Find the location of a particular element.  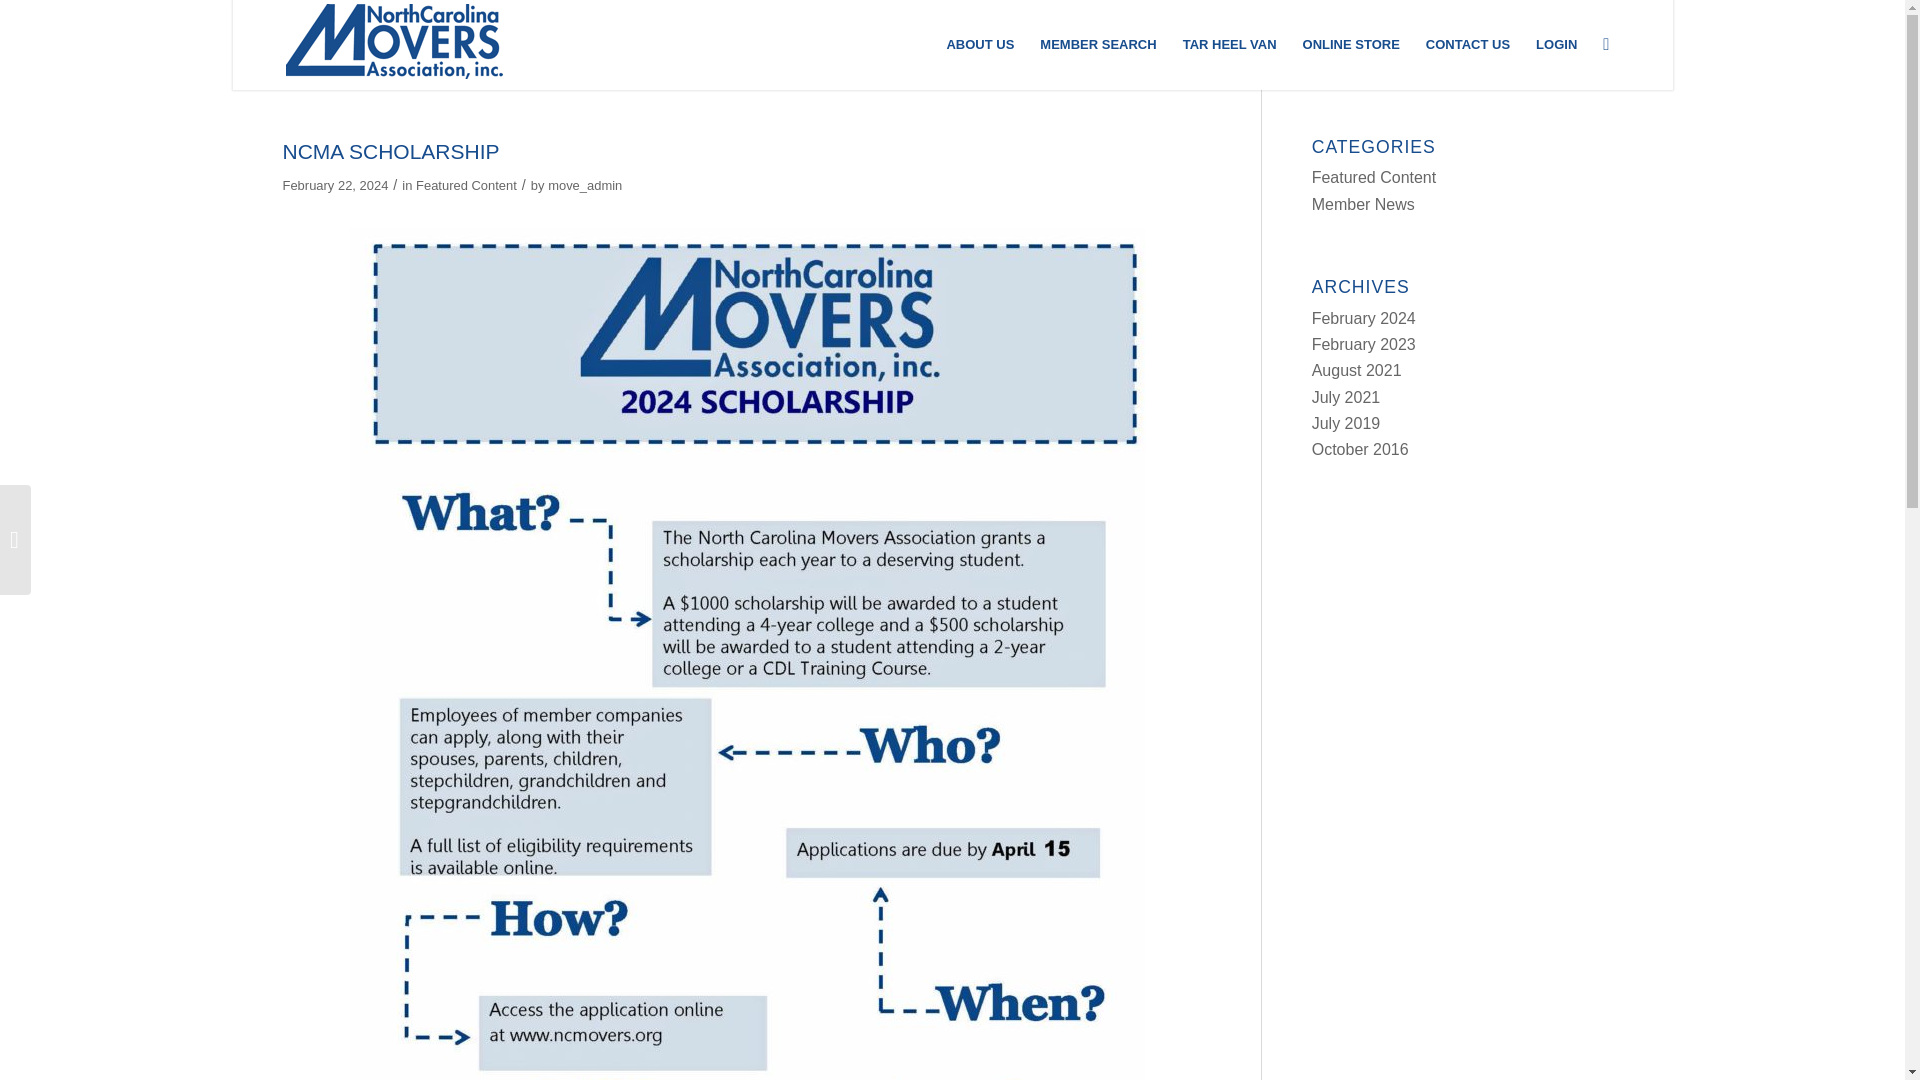

Featured Content is located at coordinates (466, 186).